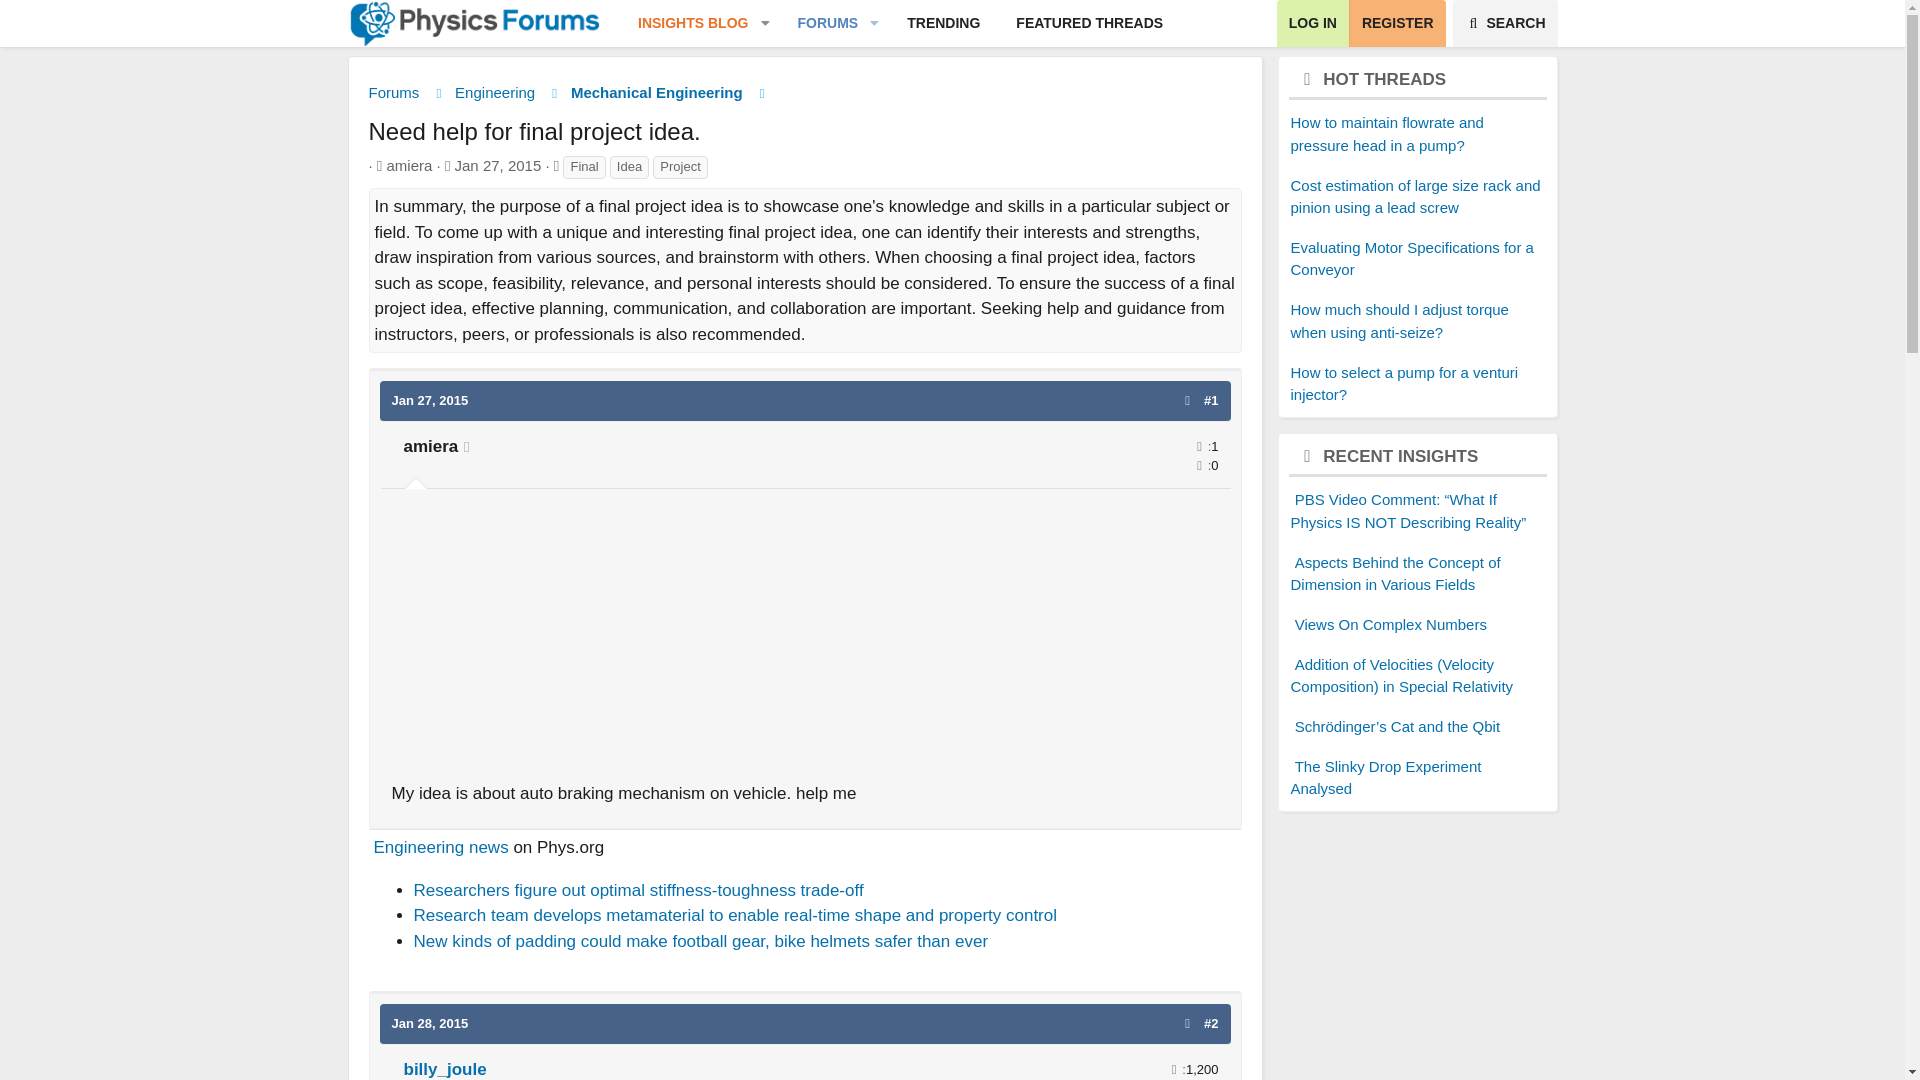 The width and height of the screenshot is (1920, 1080). What do you see at coordinates (498, 164) in the screenshot?
I see `Jan 27, 2015 at 11:49 PM` at bounding box center [498, 164].